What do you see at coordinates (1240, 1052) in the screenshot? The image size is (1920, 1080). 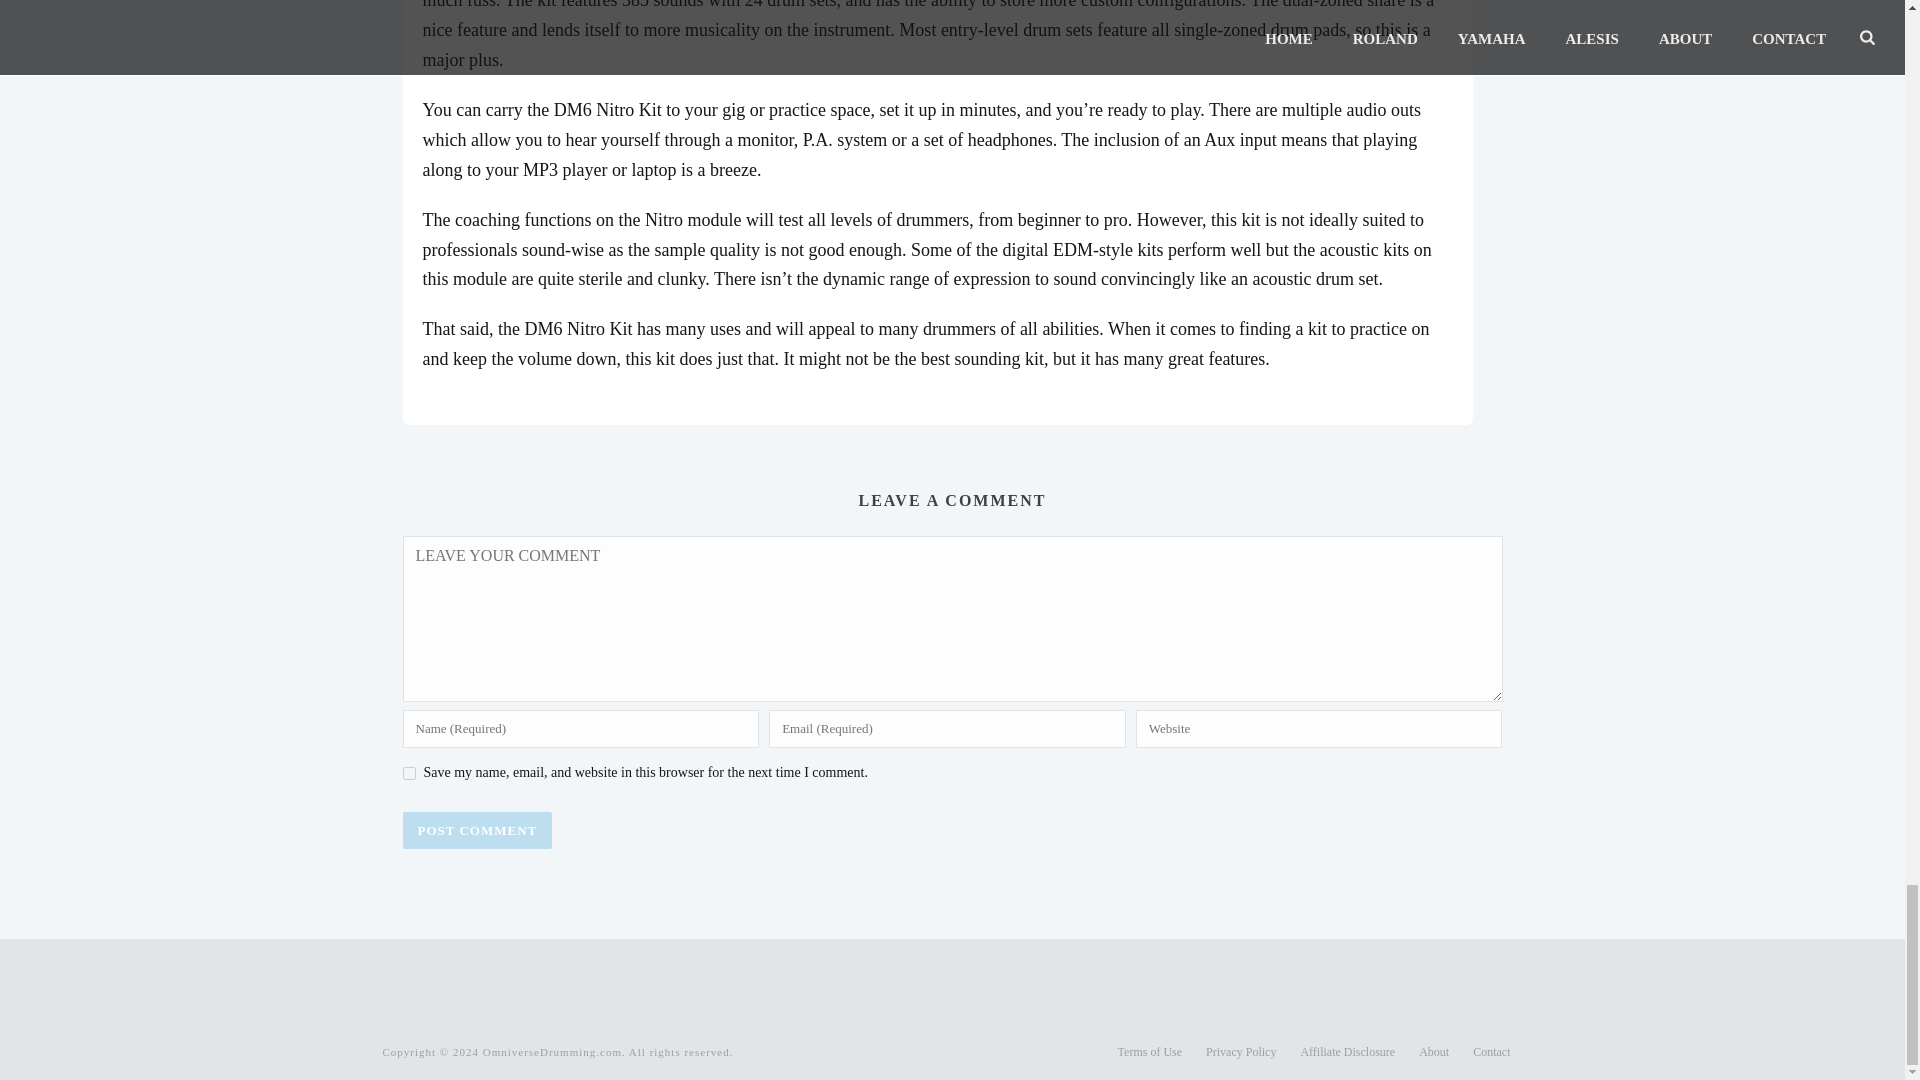 I see `Privacy Policy` at bounding box center [1240, 1052].